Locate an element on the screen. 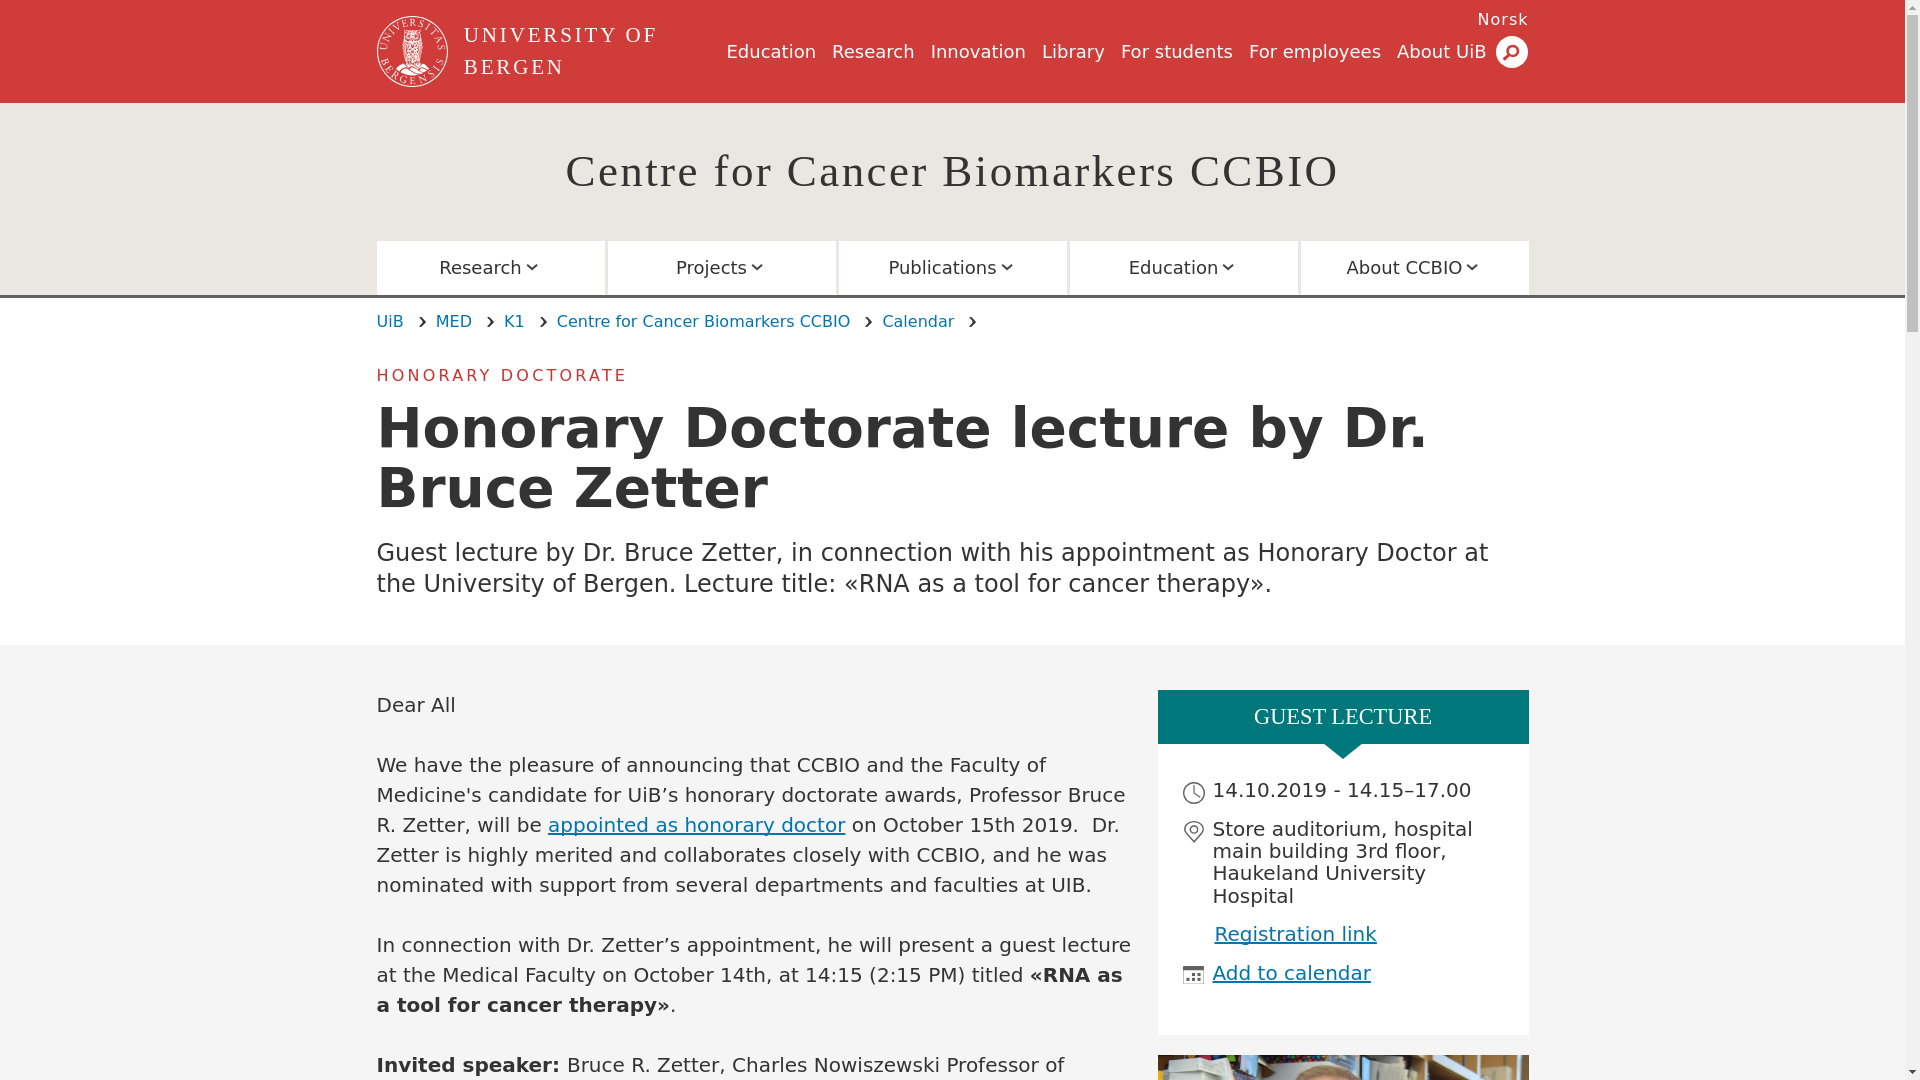 Image resolution: width=1920 pixels, height=1080 pixels. Home is located at coordinates (414, 52).